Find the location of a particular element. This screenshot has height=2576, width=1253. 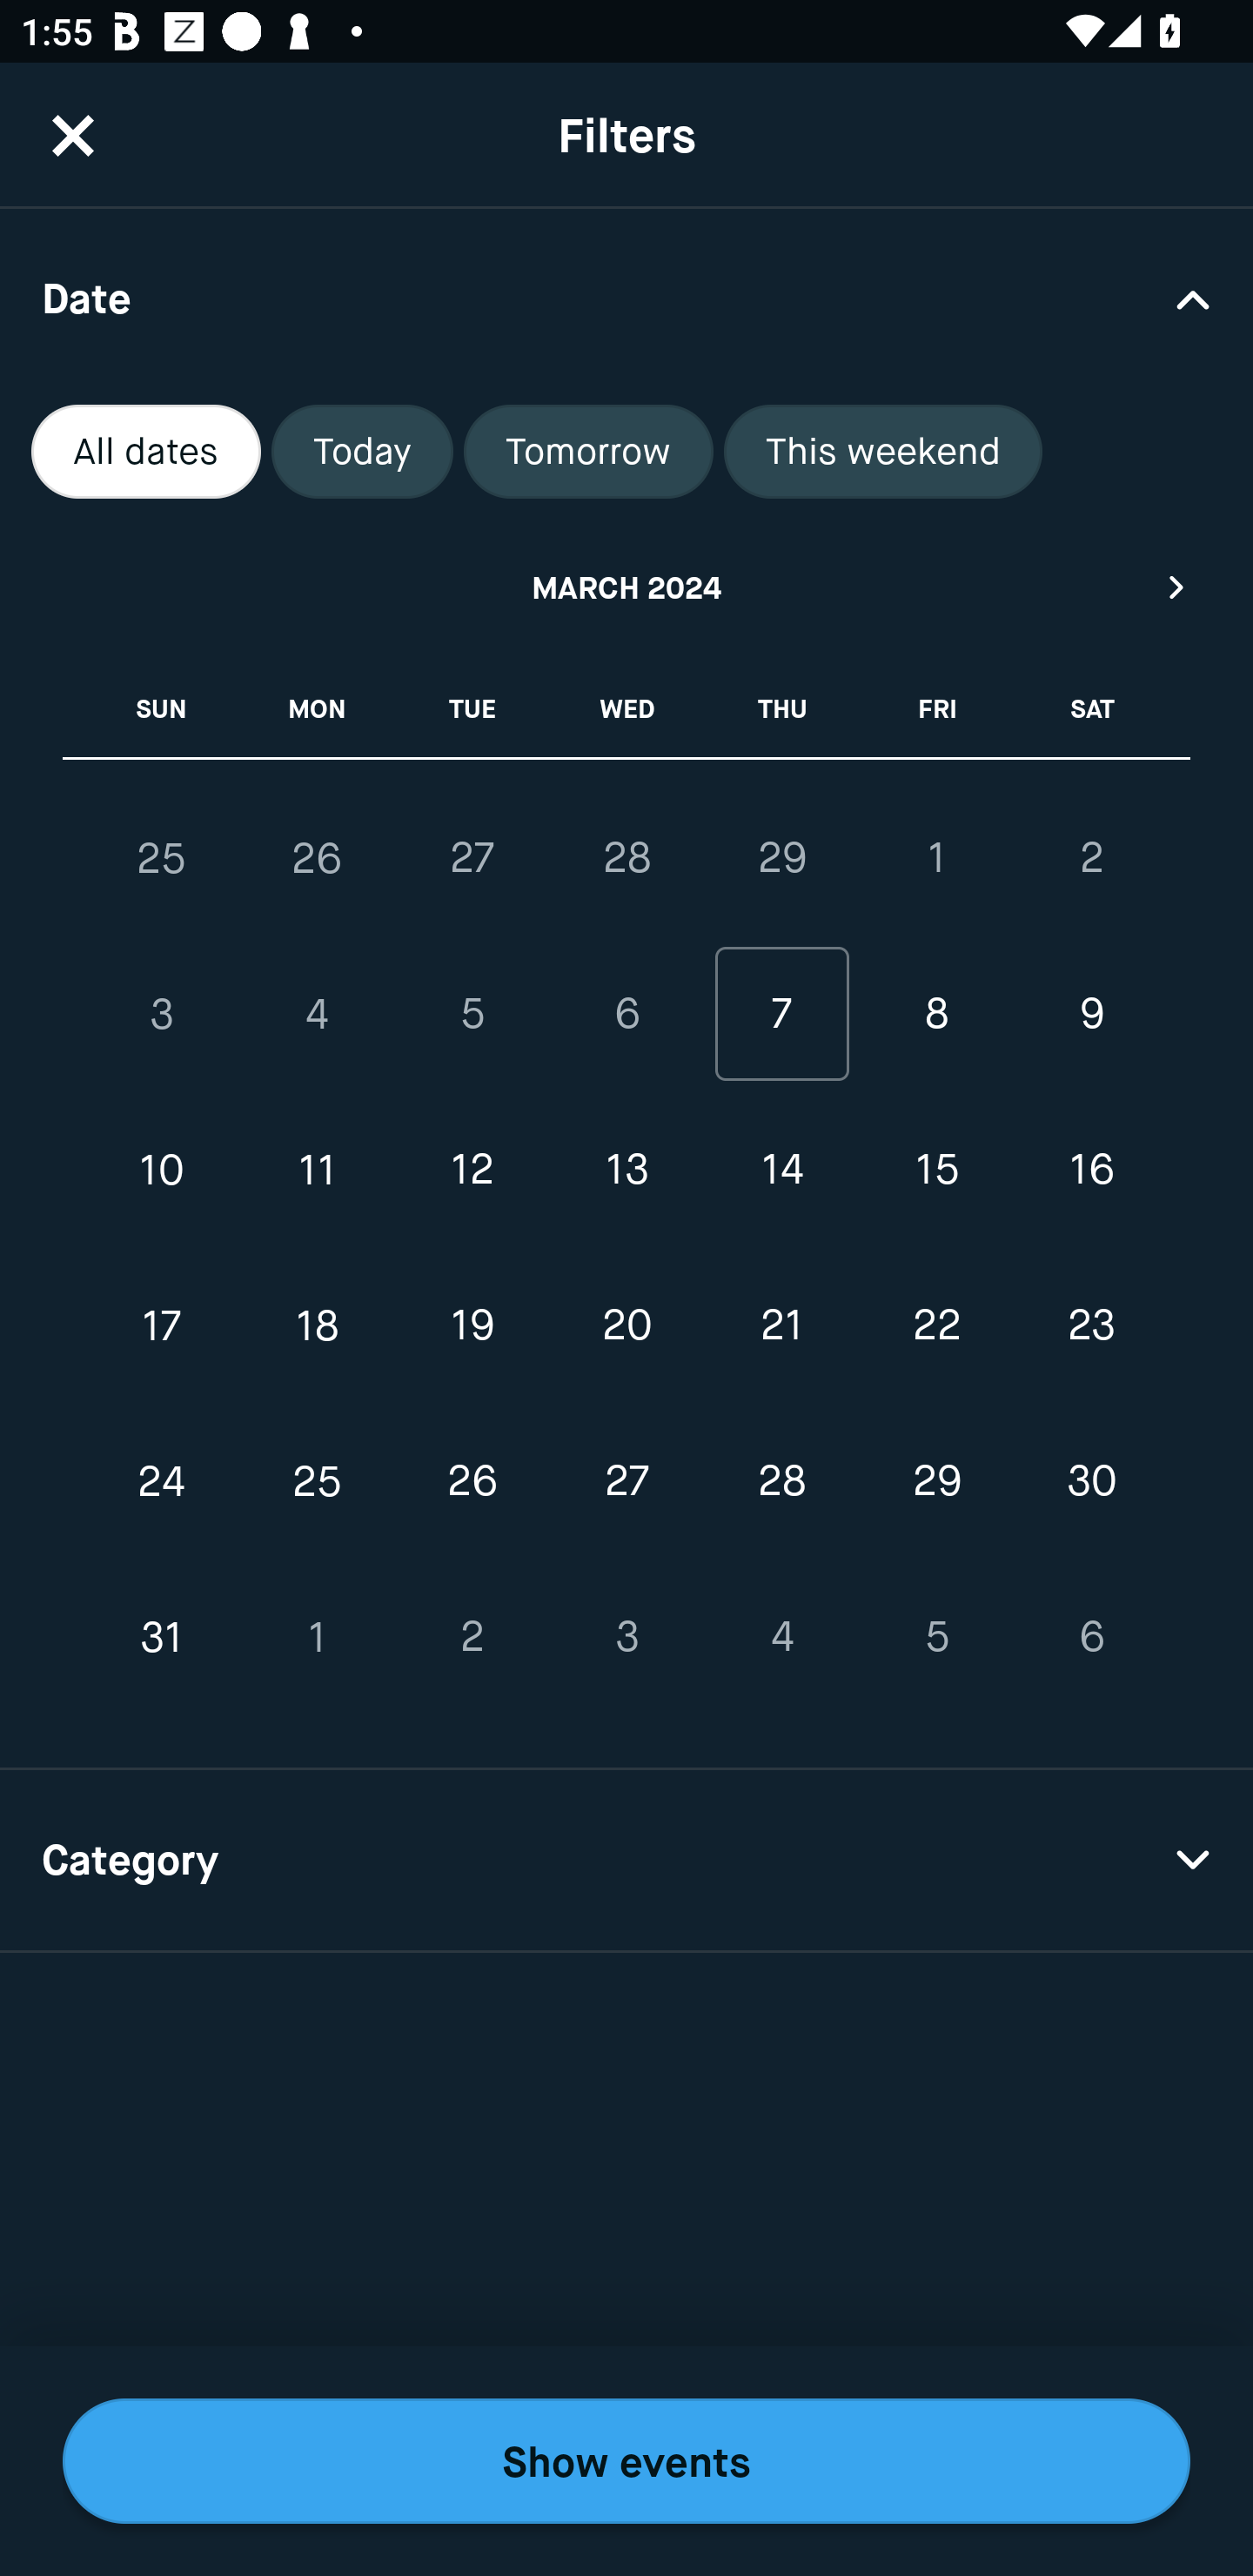

29 is located at coordinates (936, 1481).